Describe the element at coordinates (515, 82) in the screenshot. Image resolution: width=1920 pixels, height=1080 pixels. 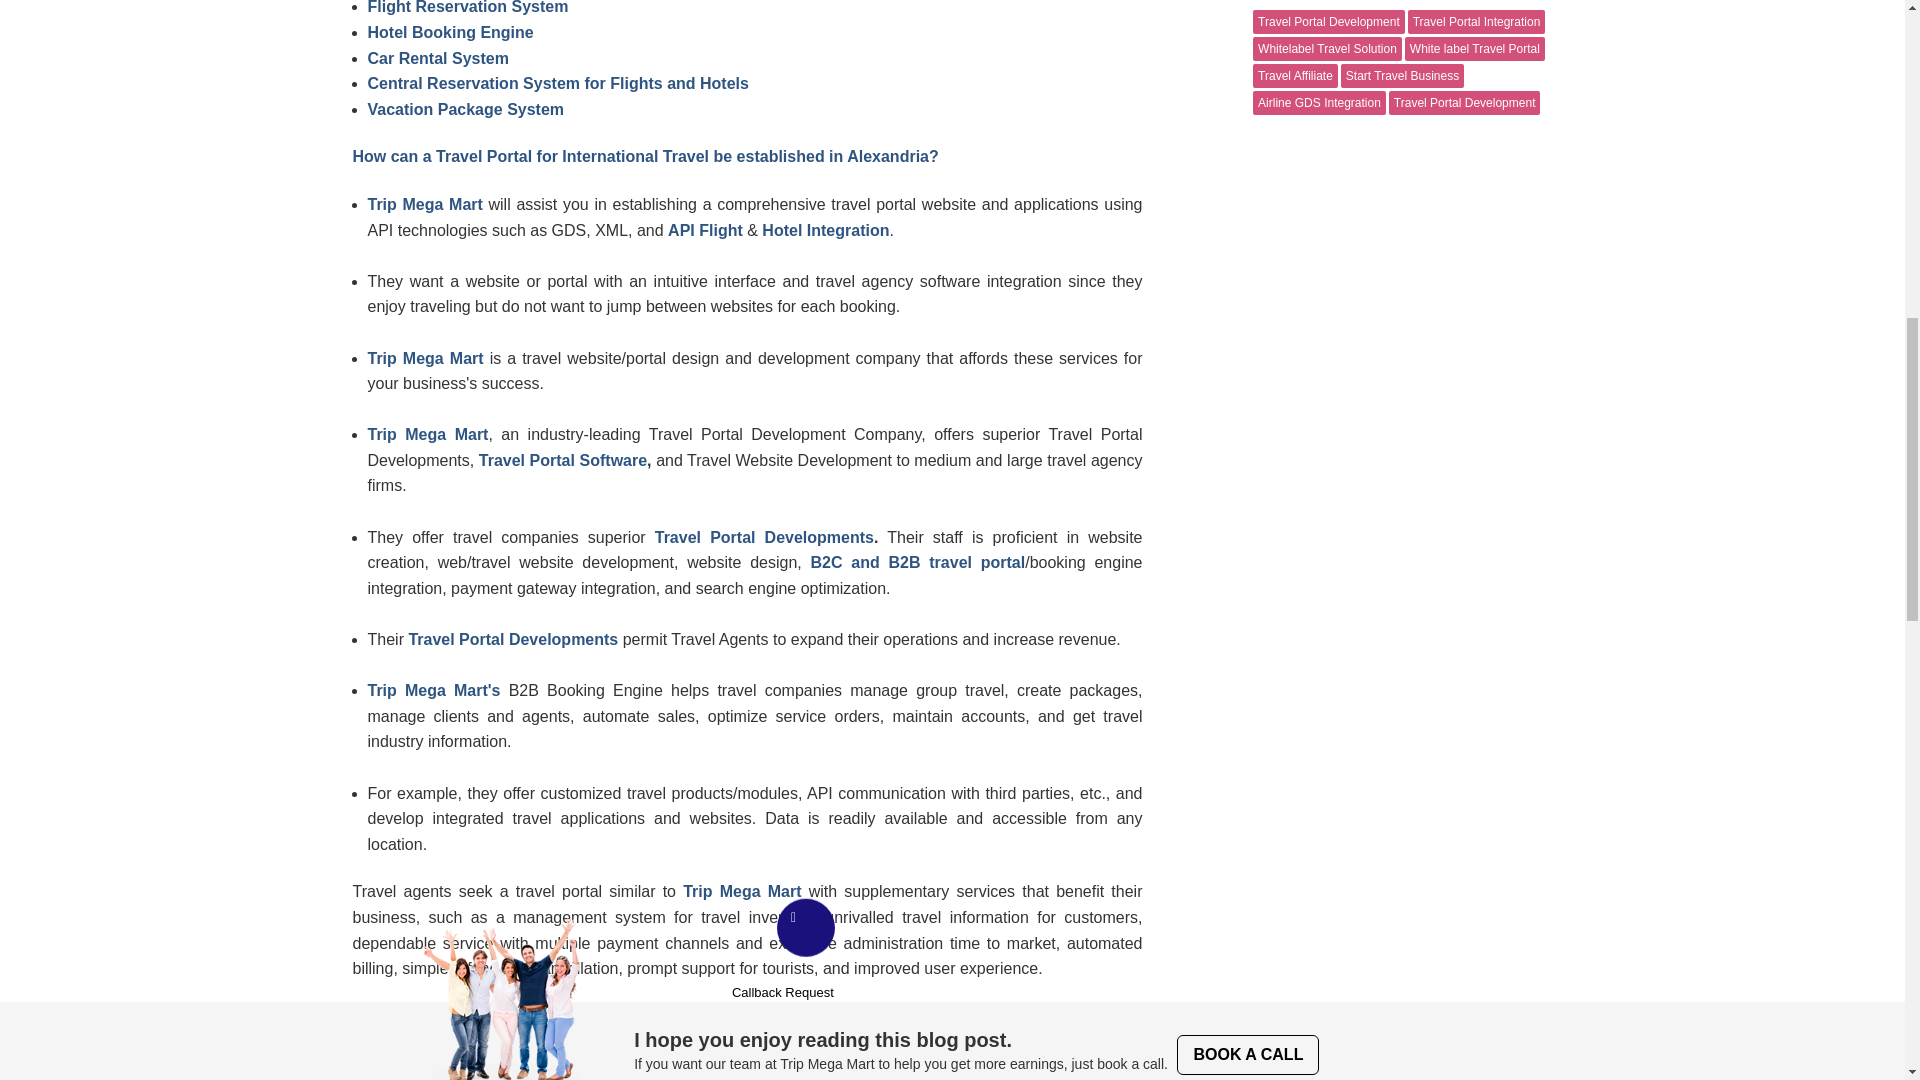
I see `Central Reservation System for Flights` at that location.